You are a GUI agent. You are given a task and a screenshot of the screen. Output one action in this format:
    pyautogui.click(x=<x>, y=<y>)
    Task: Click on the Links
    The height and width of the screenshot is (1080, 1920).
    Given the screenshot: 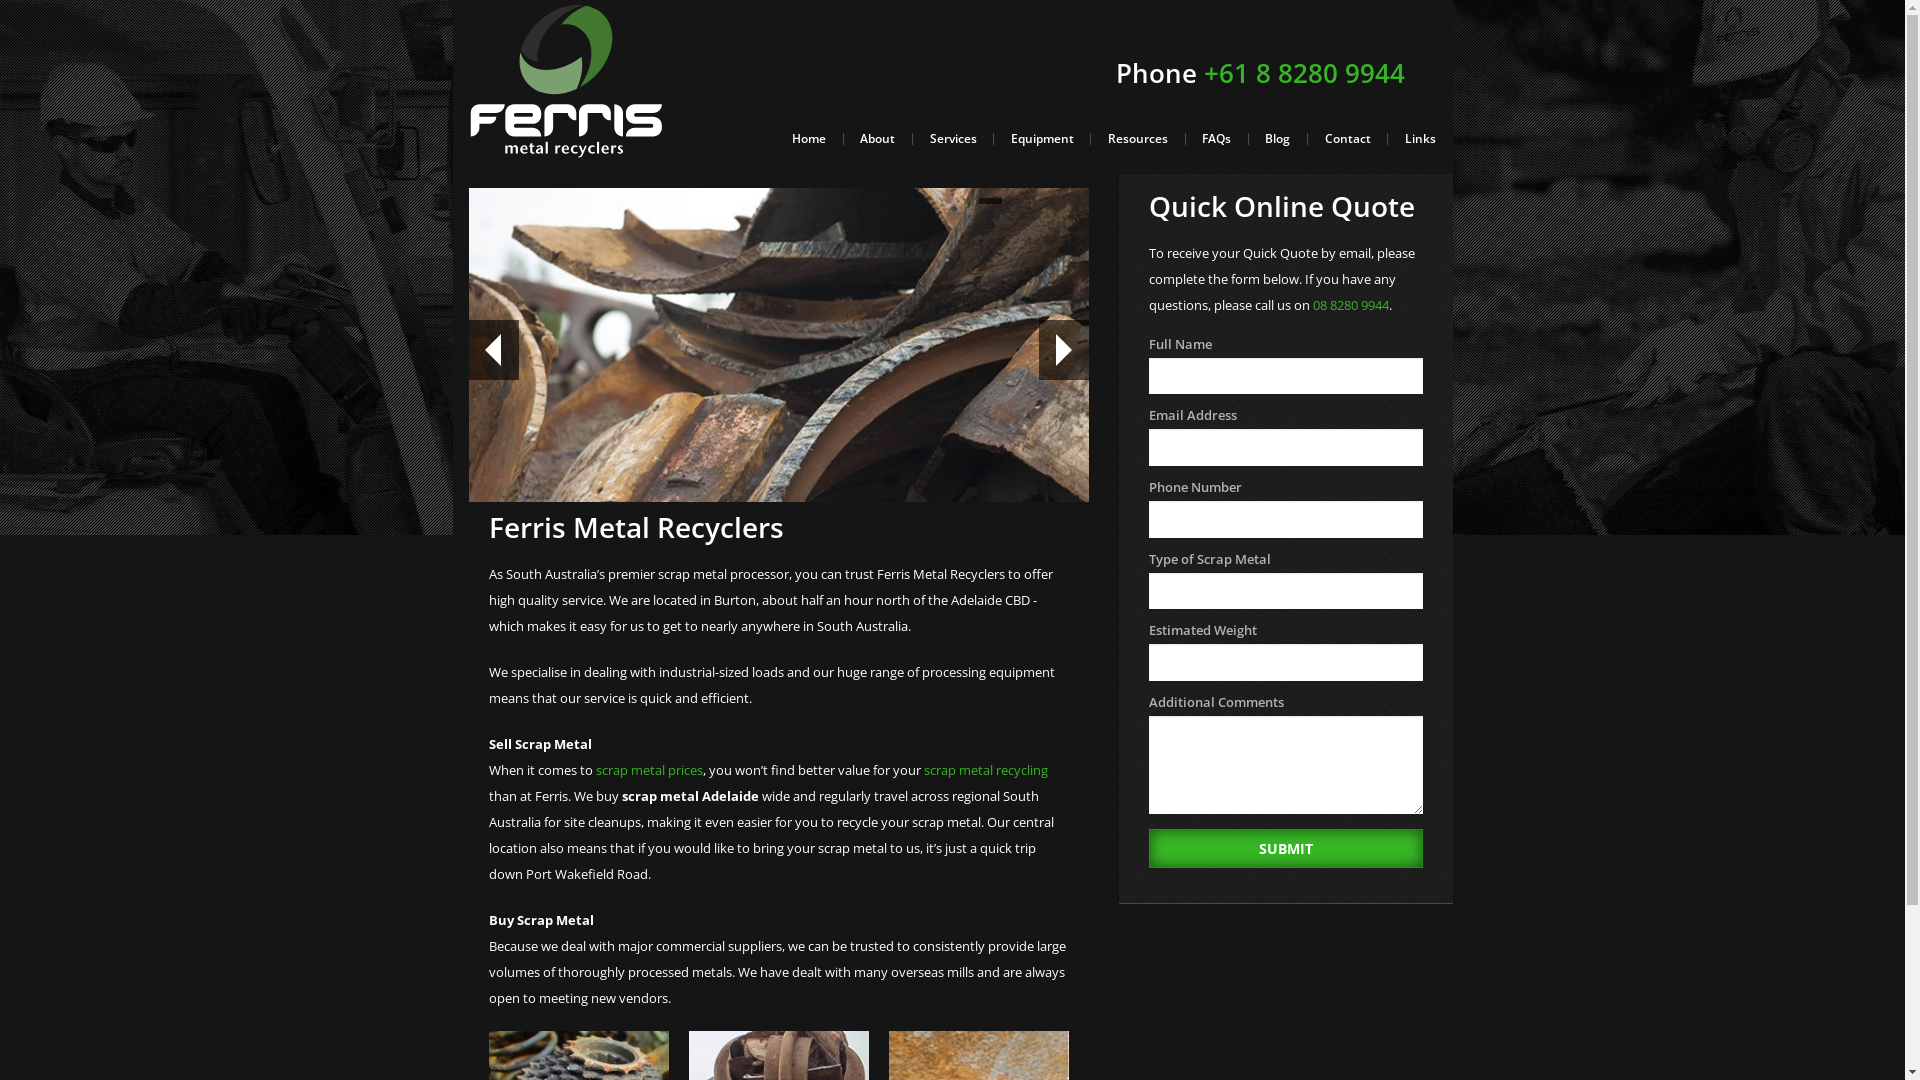 What is the action you would take?
    pyautogui.click(x=1420, y=139)
    